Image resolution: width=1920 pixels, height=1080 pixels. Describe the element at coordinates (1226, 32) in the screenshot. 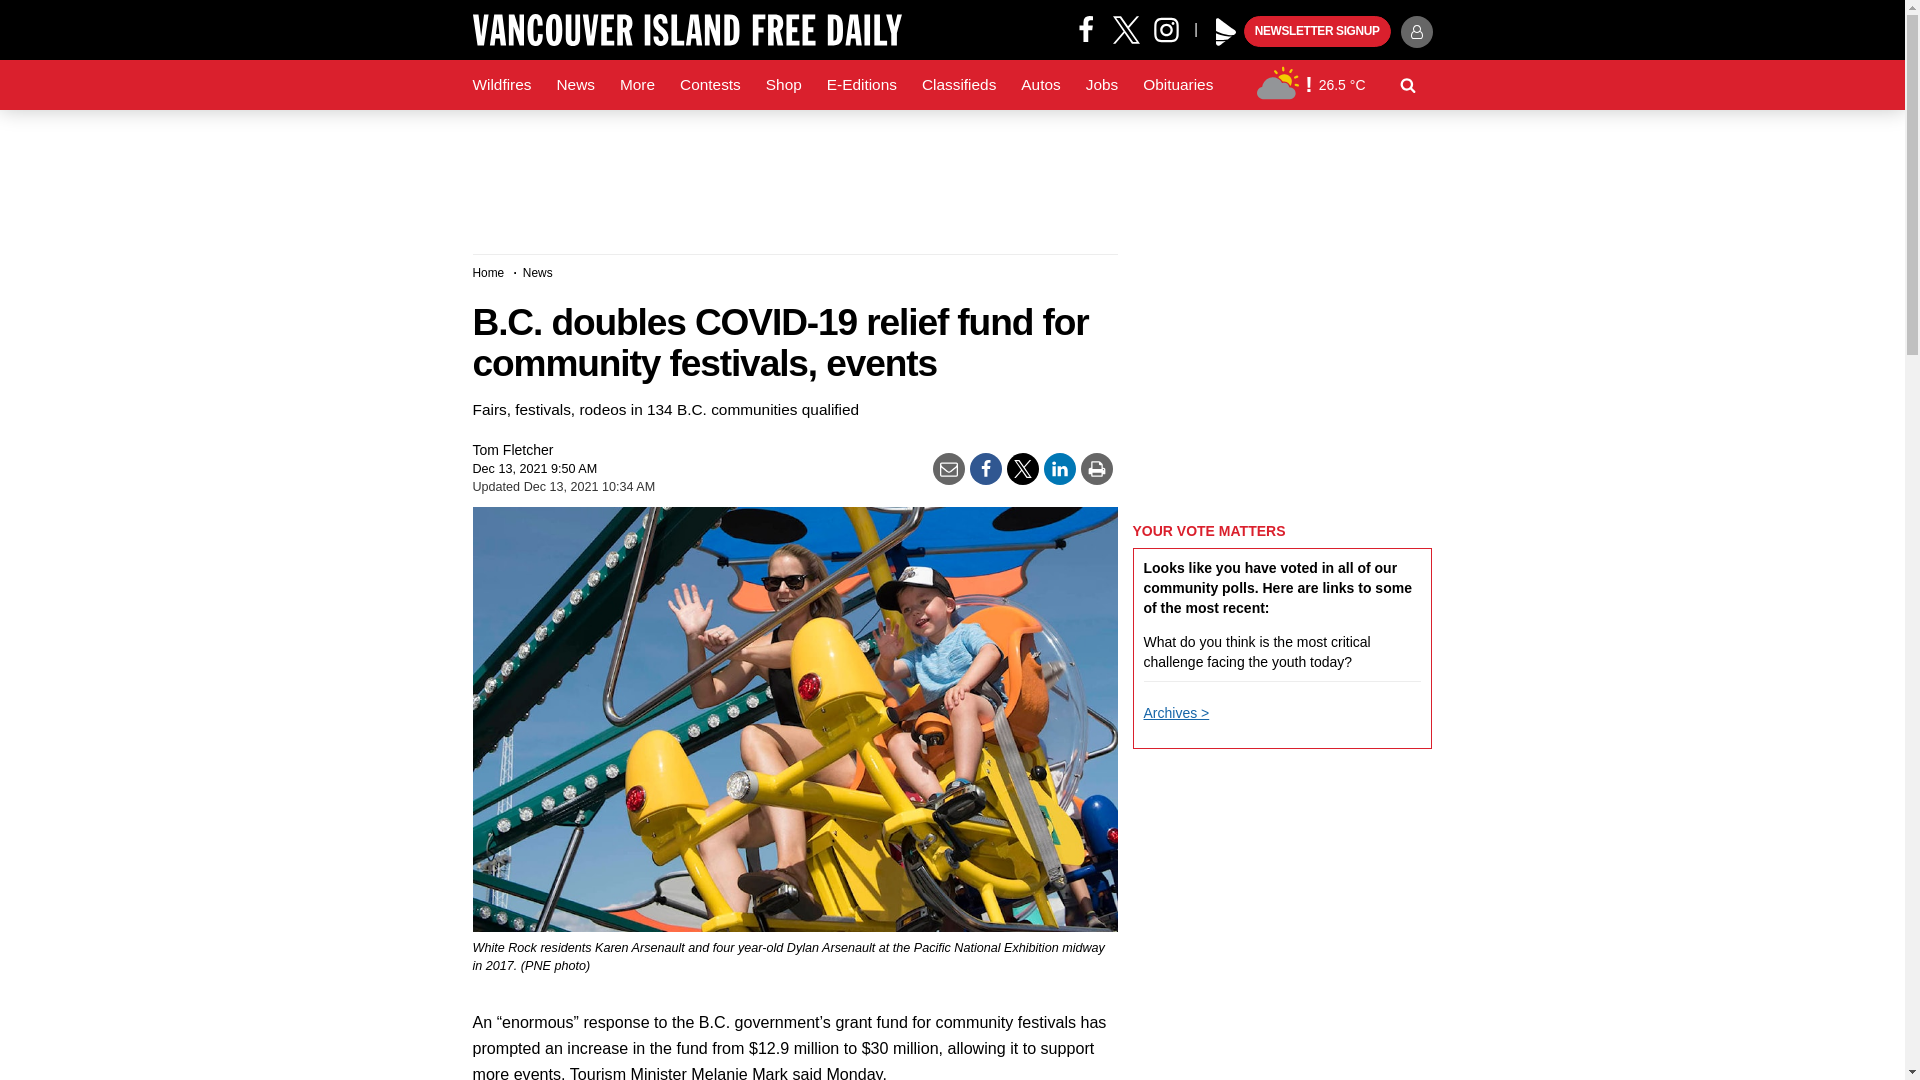

I see `Play` at that location.